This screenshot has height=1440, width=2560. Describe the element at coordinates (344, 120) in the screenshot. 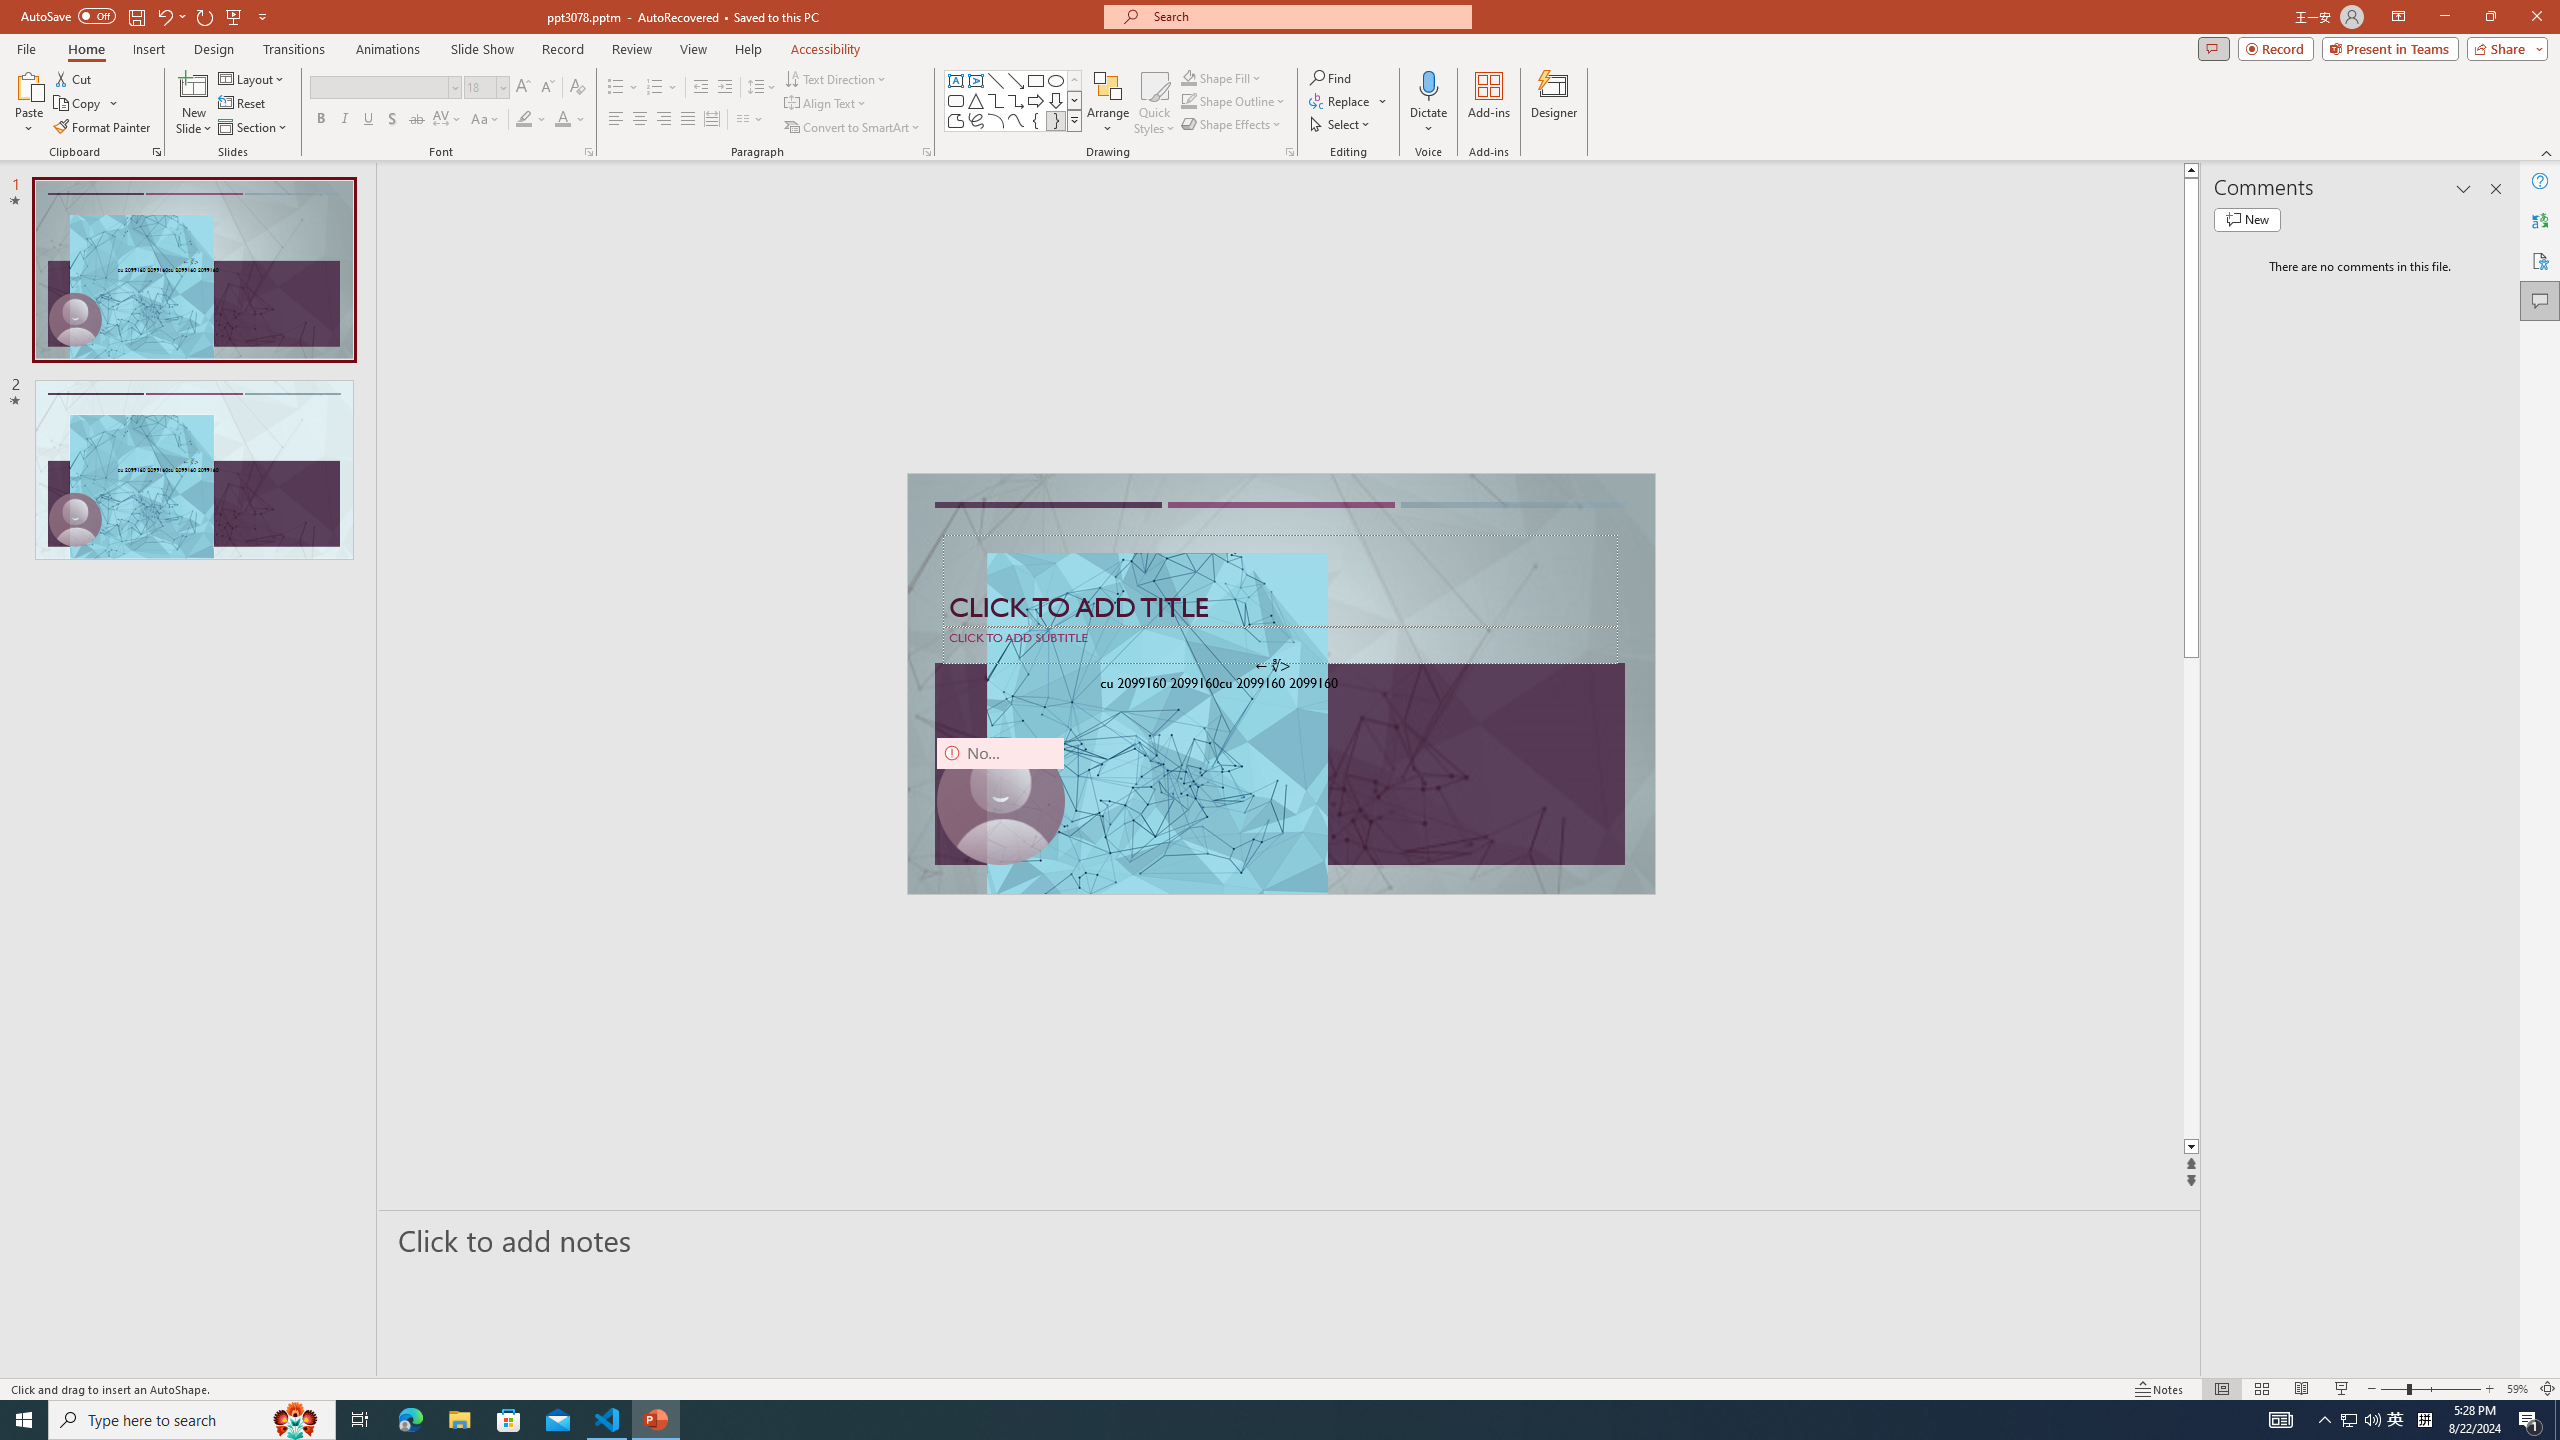

I see `Italic` at that location.